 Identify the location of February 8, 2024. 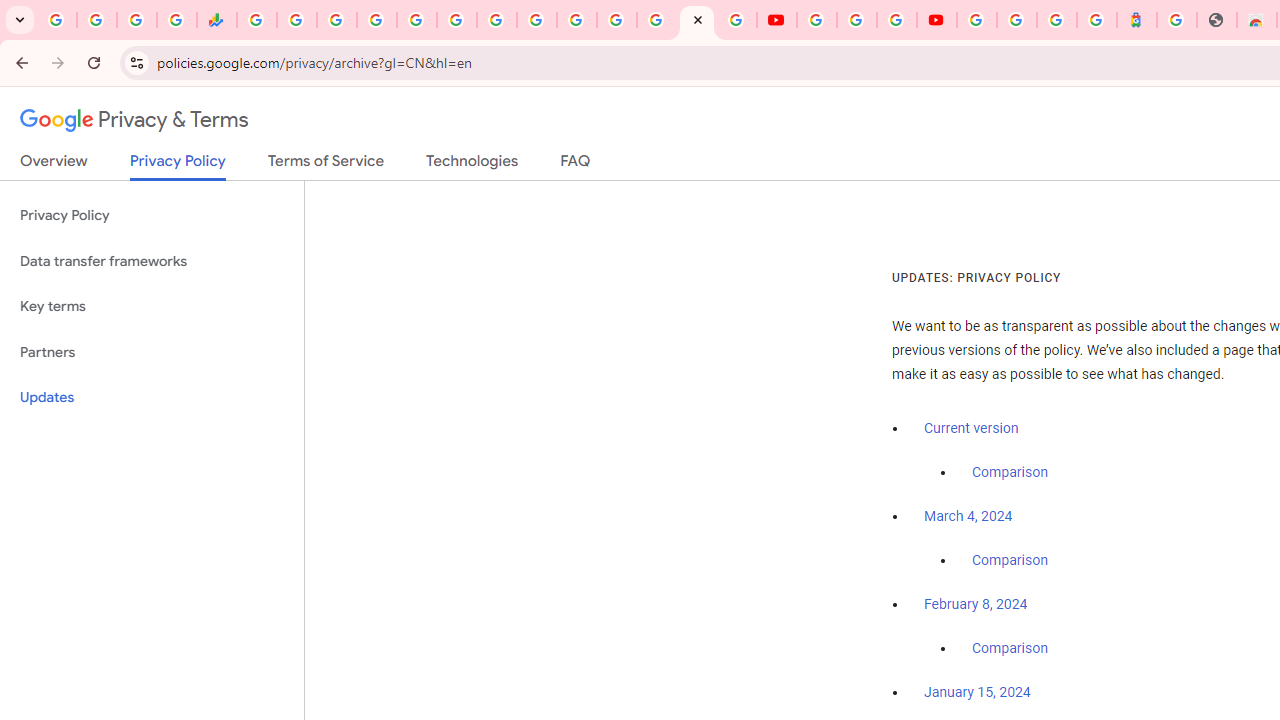
(976, 605).